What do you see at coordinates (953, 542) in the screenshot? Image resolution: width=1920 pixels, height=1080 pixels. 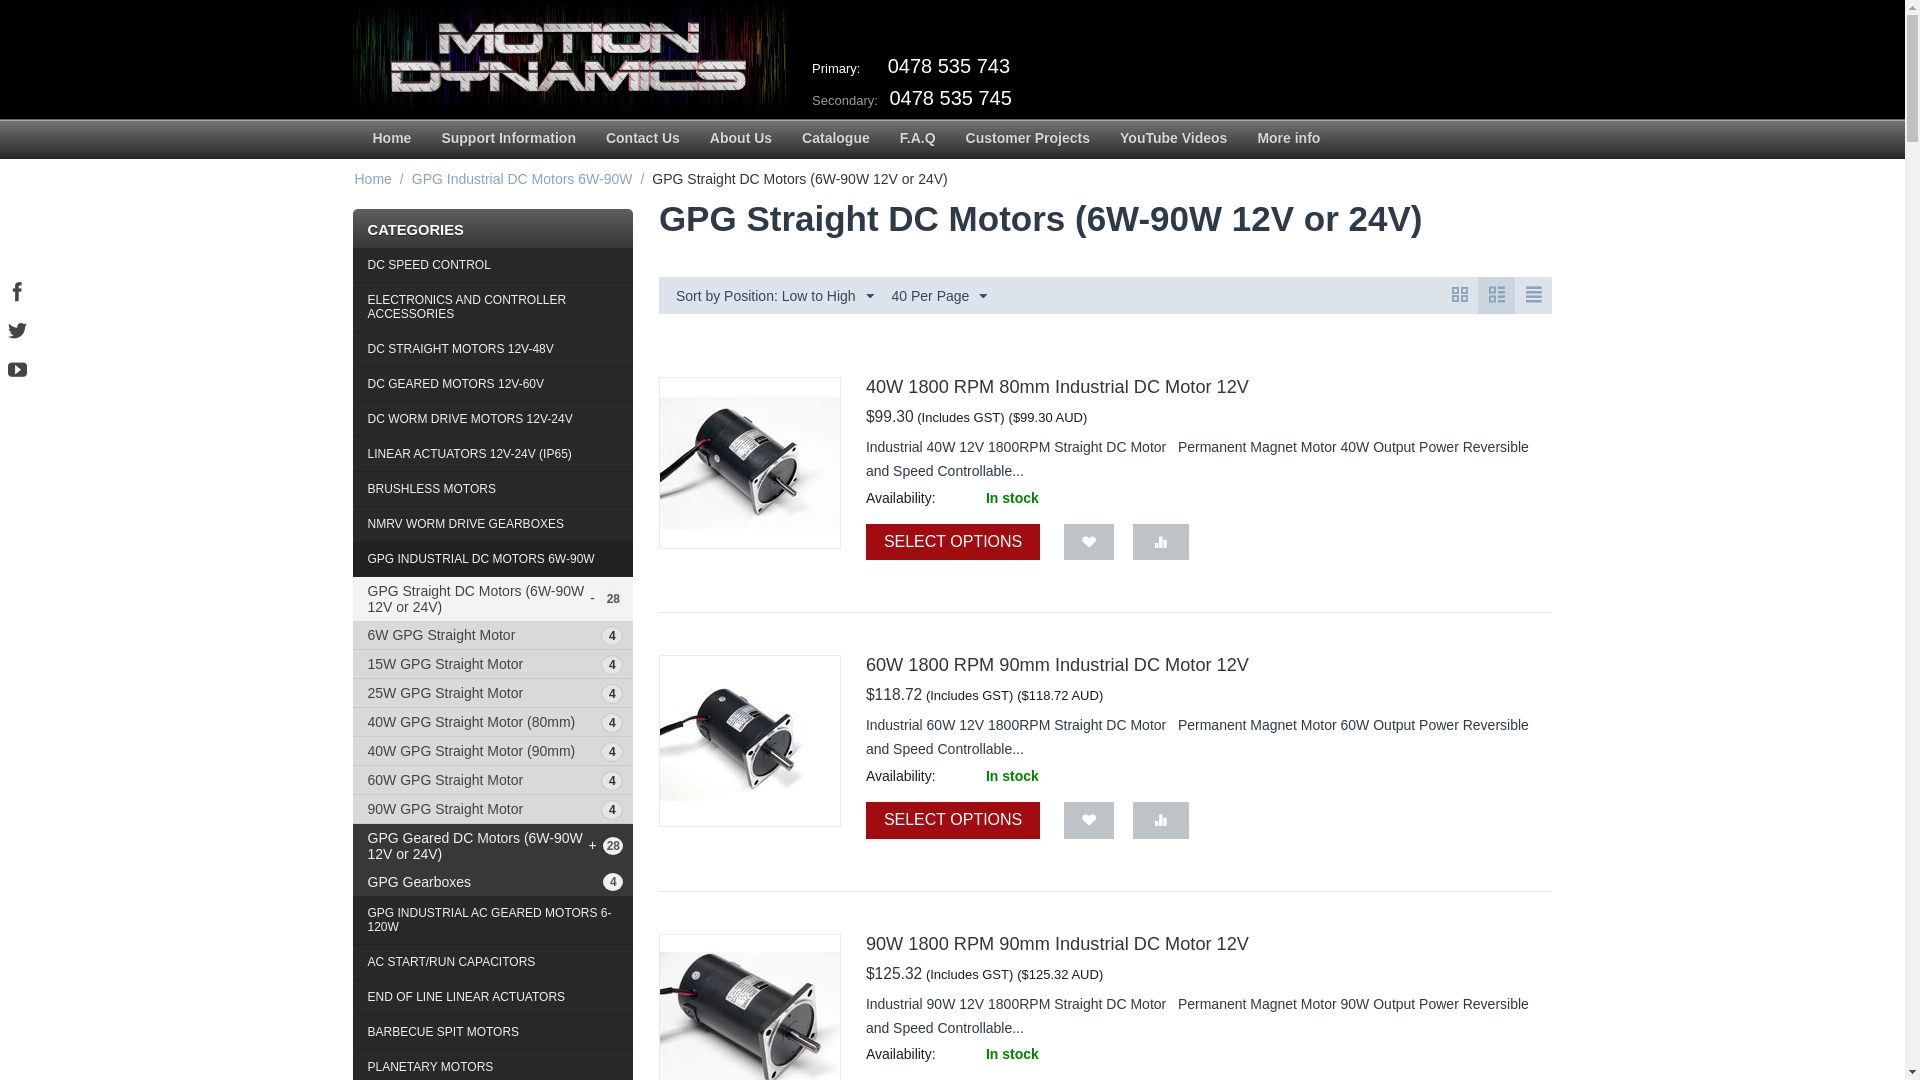 I see `SELECT OPTIONS` at bounding box center [953, 542].